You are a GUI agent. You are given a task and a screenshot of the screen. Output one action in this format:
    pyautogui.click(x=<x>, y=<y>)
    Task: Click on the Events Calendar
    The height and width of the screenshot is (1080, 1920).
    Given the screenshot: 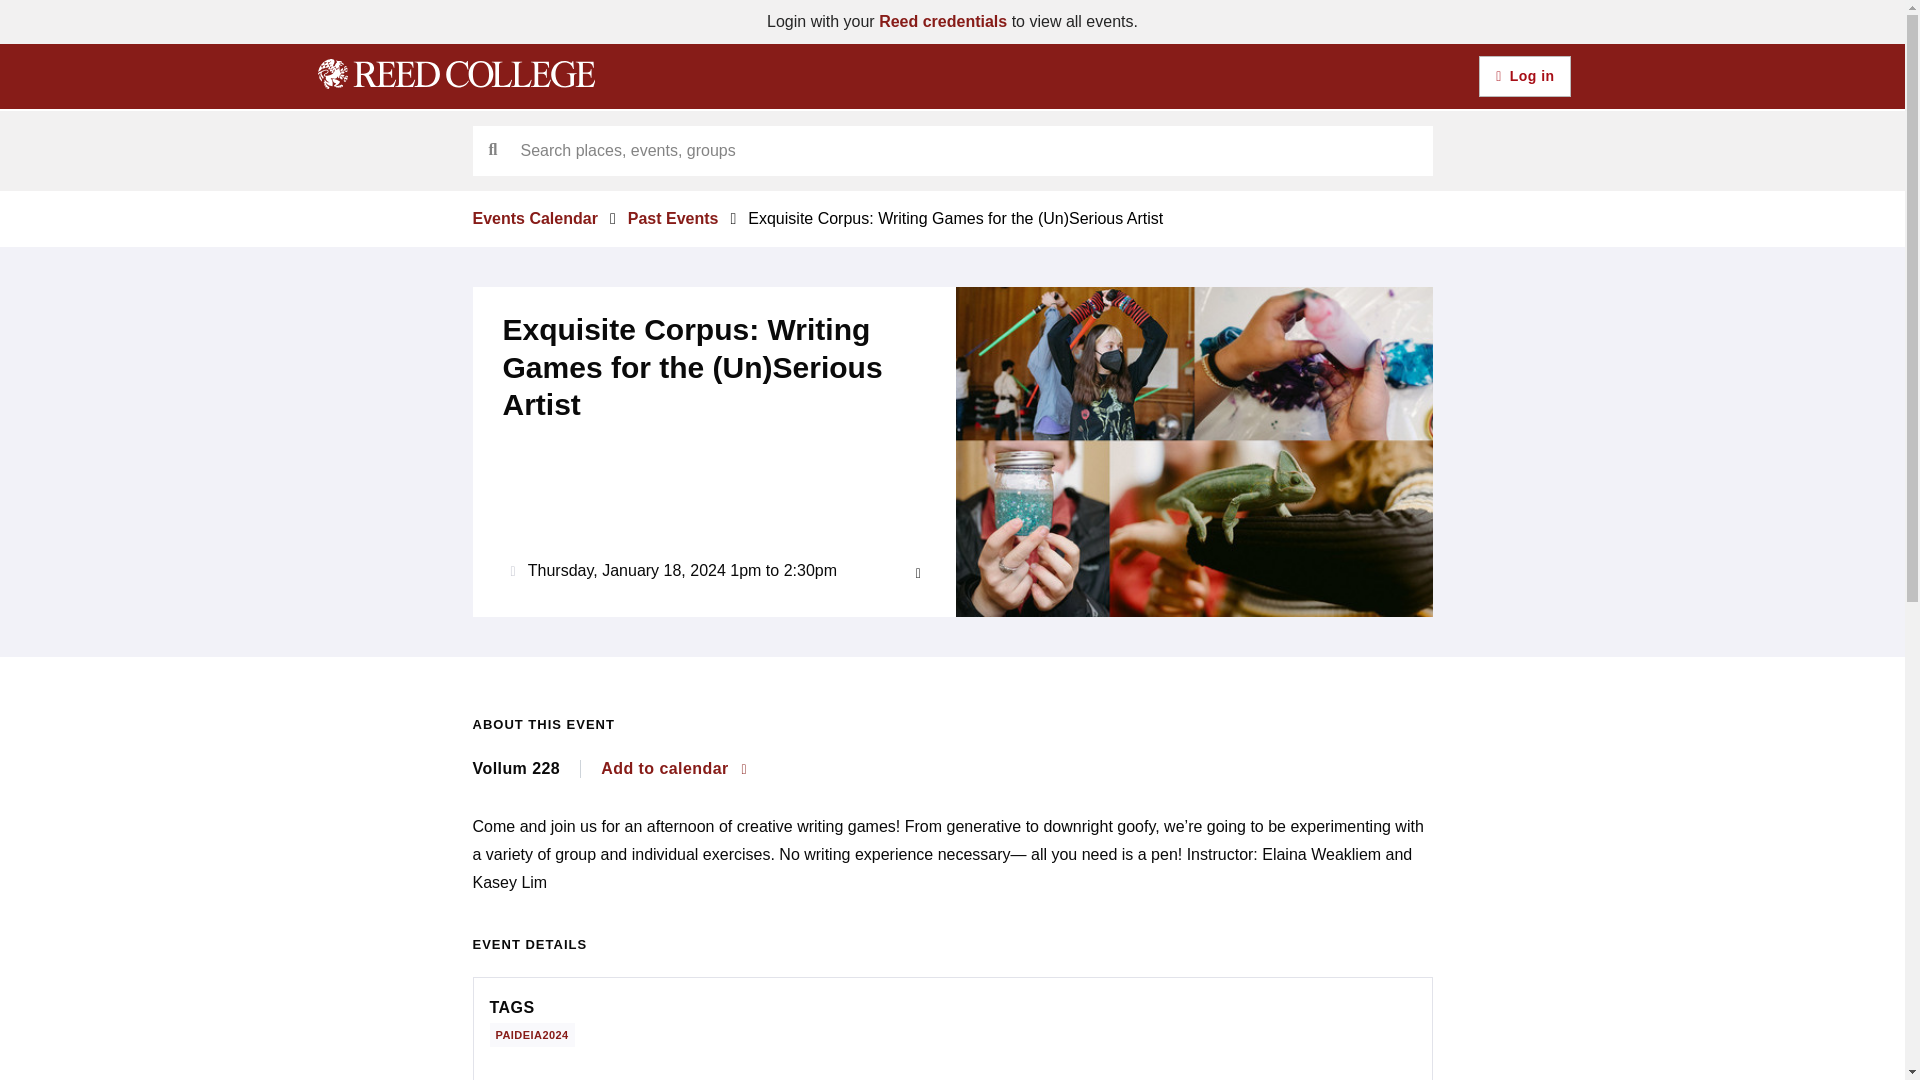 What is the action you would take?
    pyautogui.click(x=534, y=218)
    